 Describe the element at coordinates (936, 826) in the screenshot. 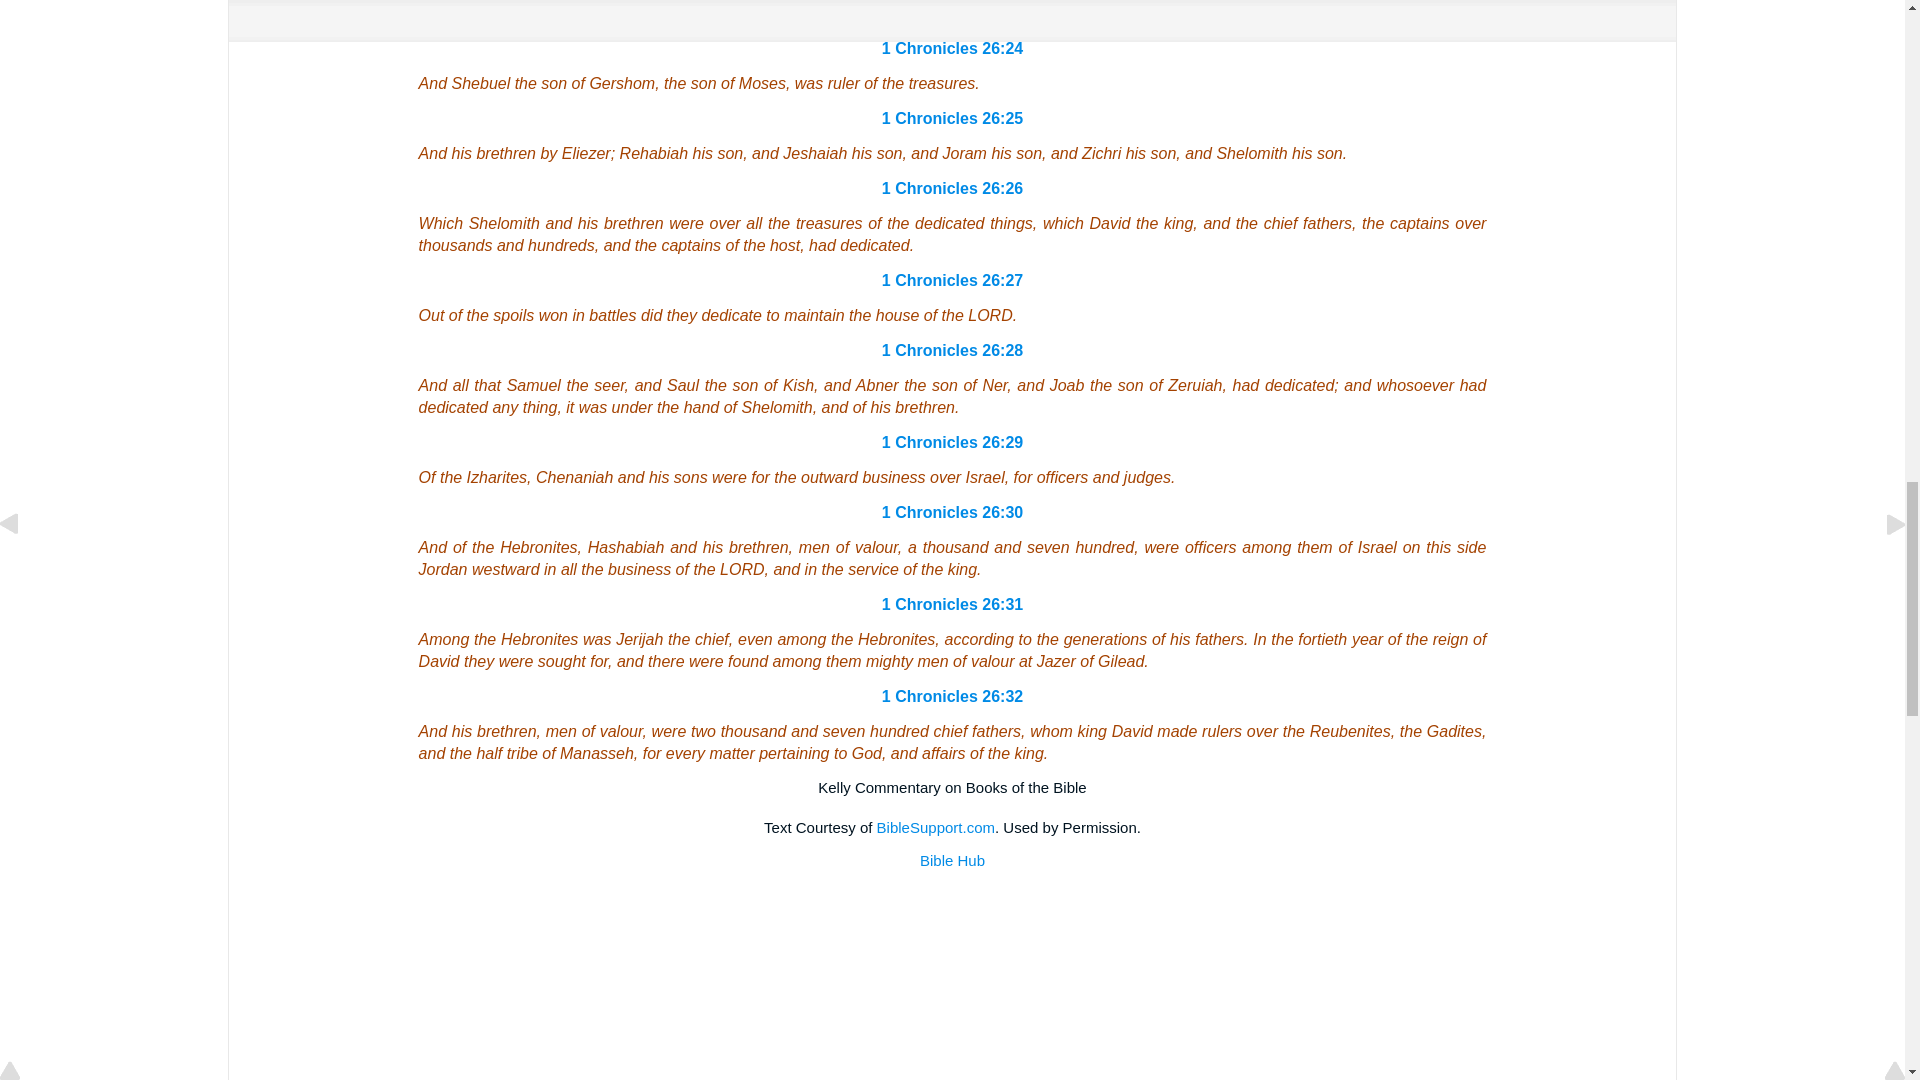

I see `BibleSupport.com` at that location.